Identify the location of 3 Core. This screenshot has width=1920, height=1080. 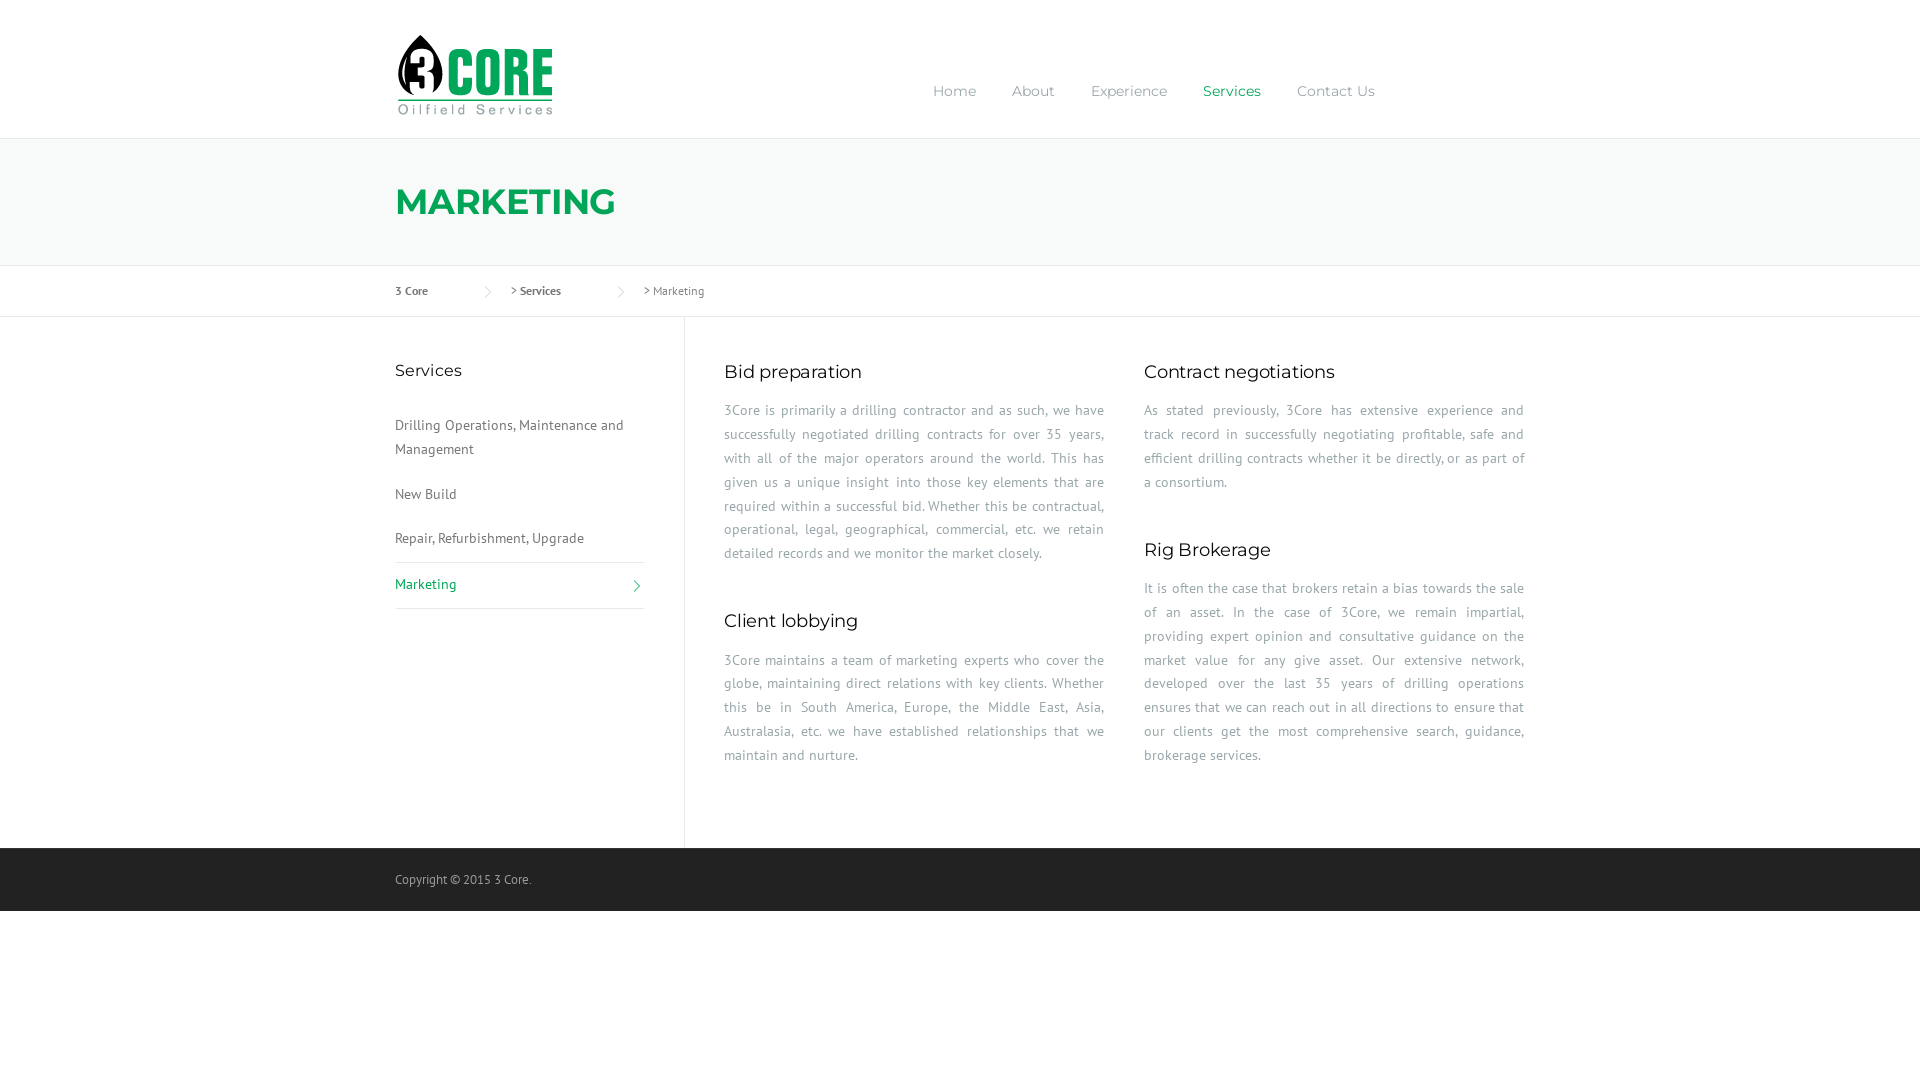
(432, 290).